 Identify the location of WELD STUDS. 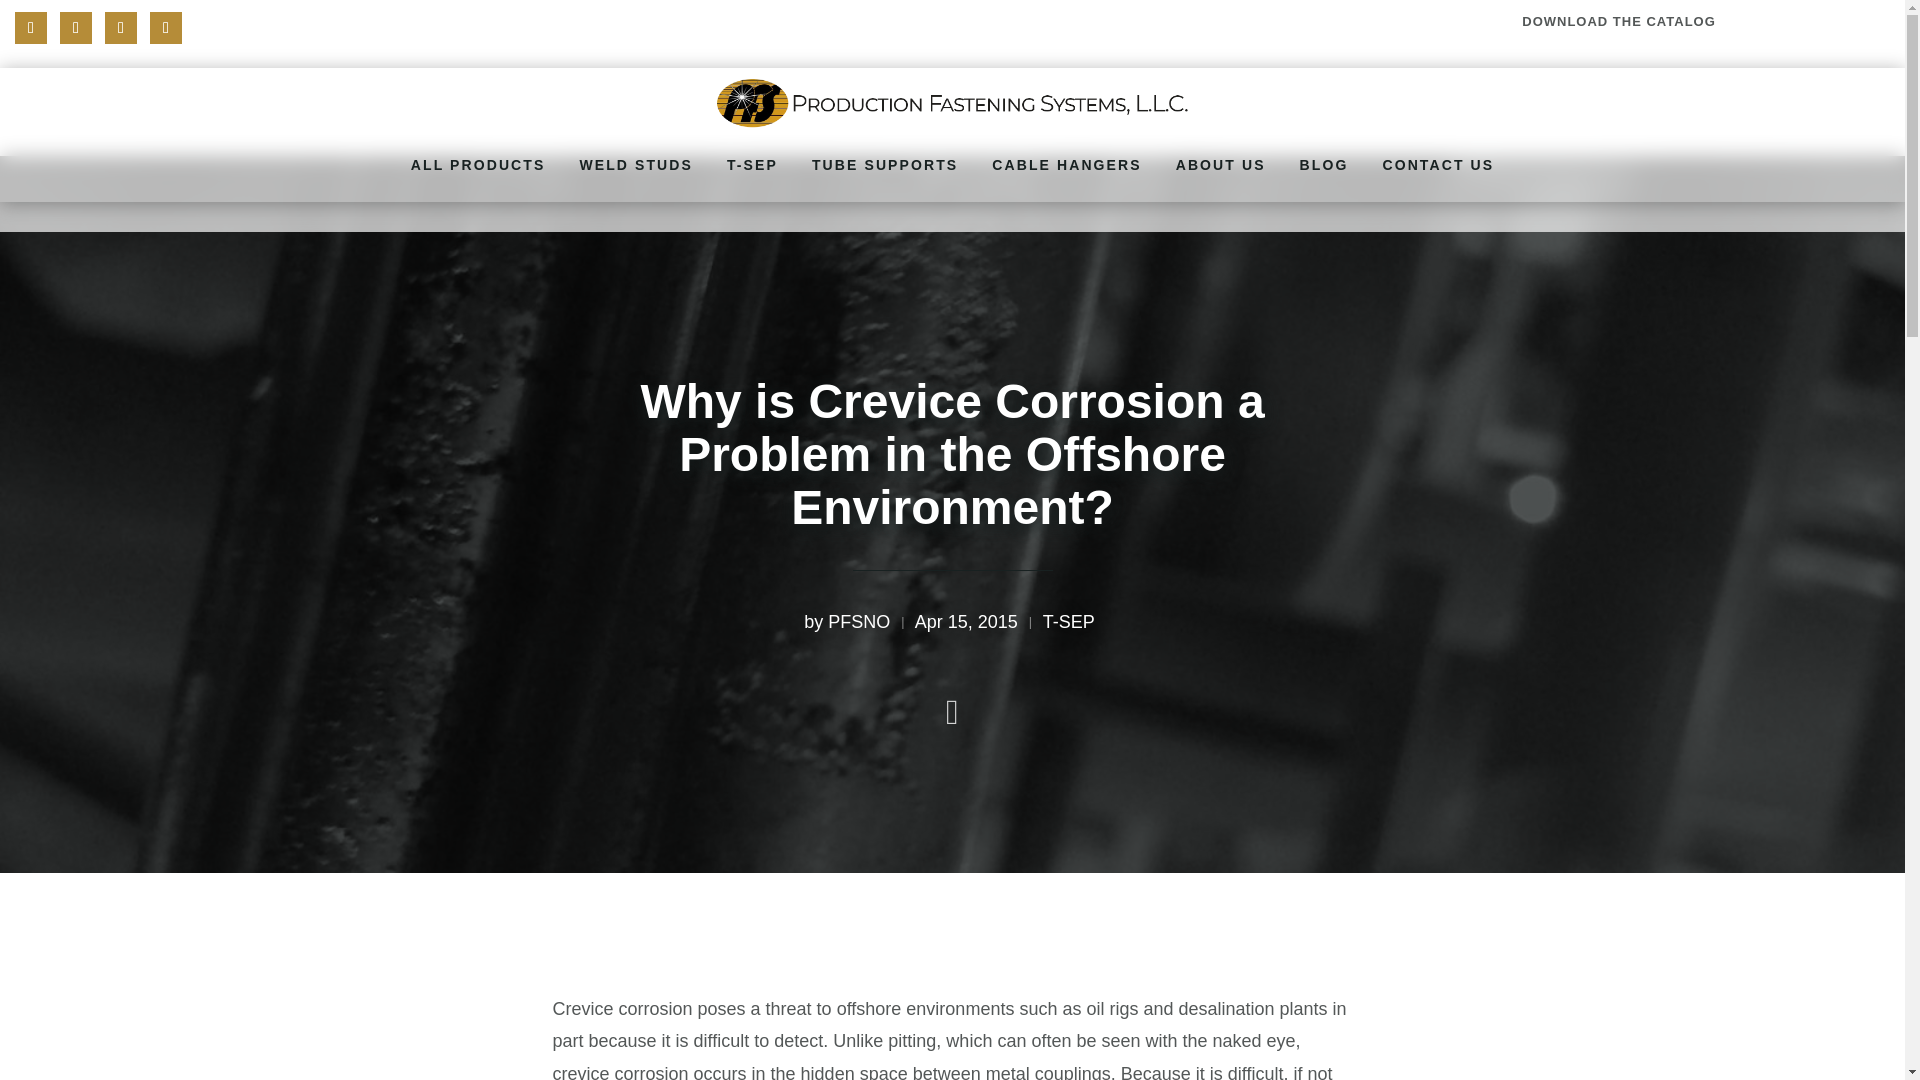
(635, 164).